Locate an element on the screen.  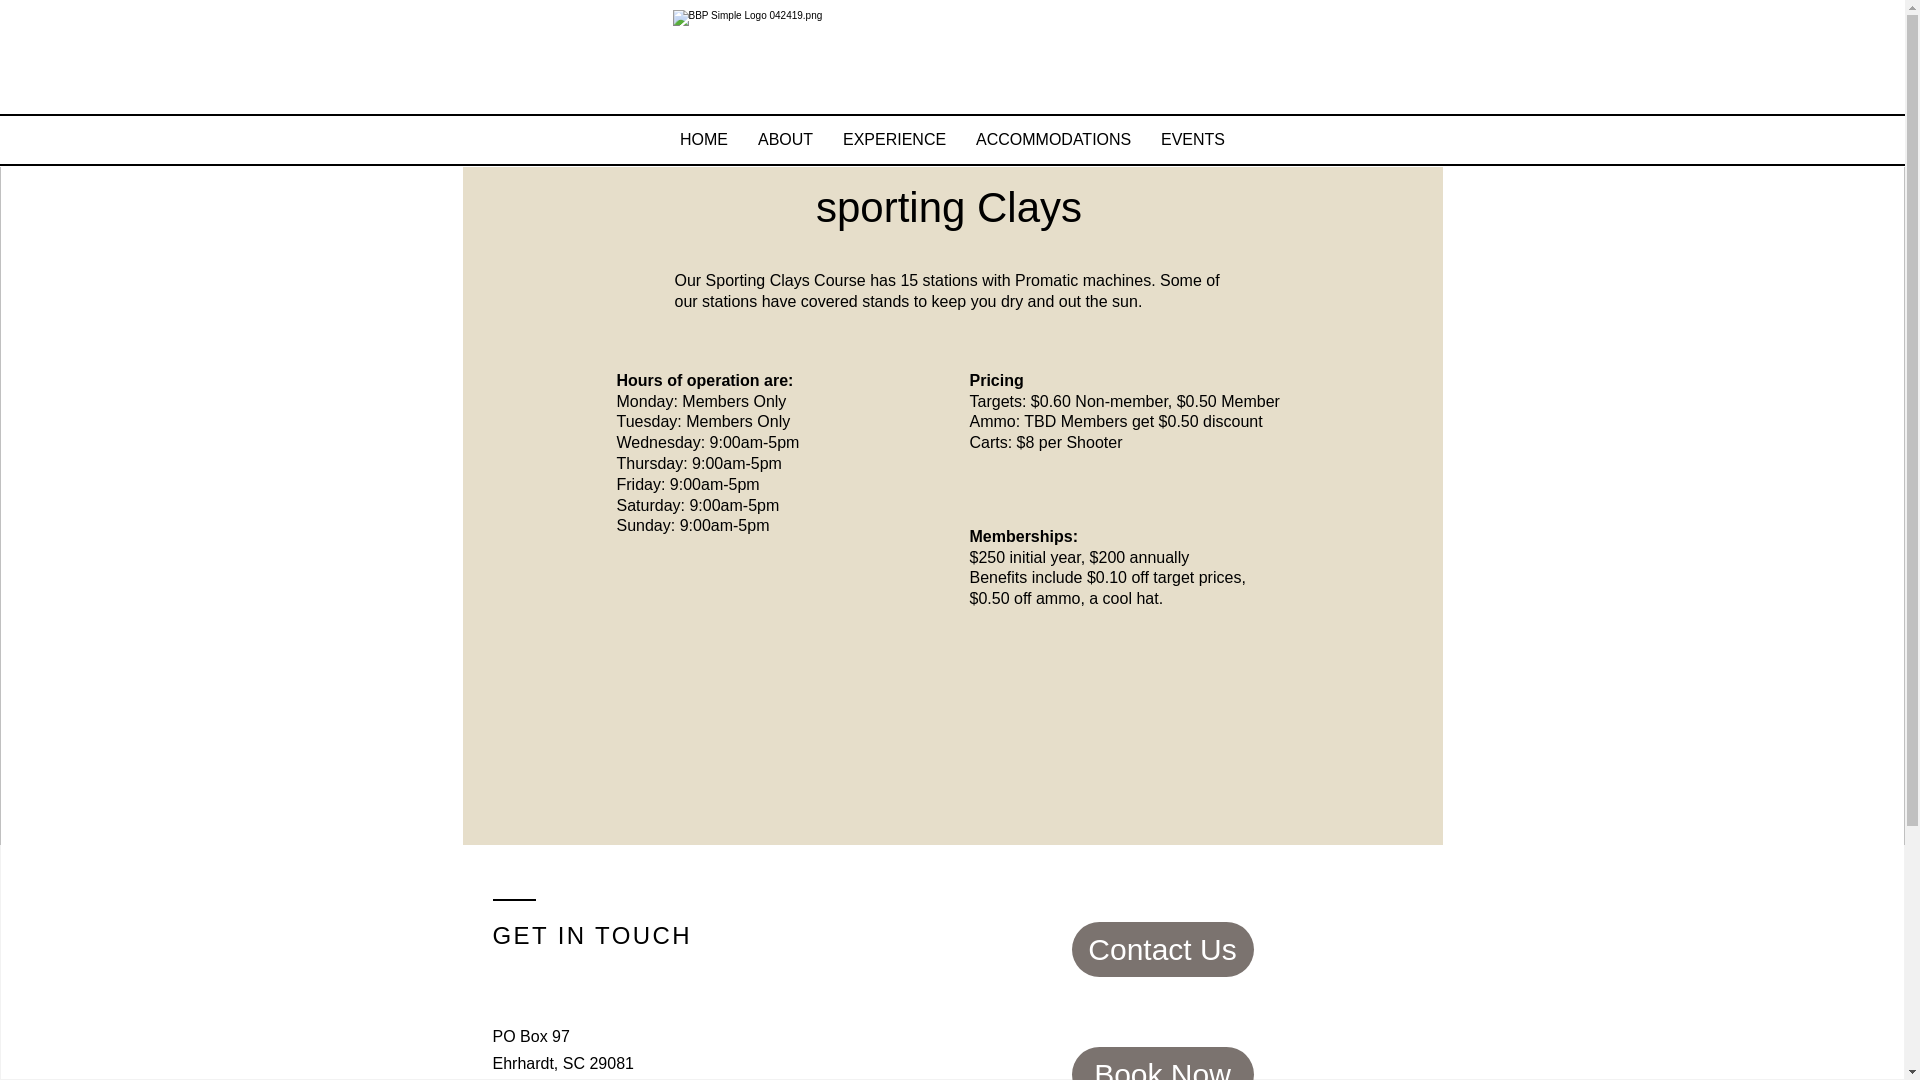
Book Now is located at coordinates (1162, 1063).